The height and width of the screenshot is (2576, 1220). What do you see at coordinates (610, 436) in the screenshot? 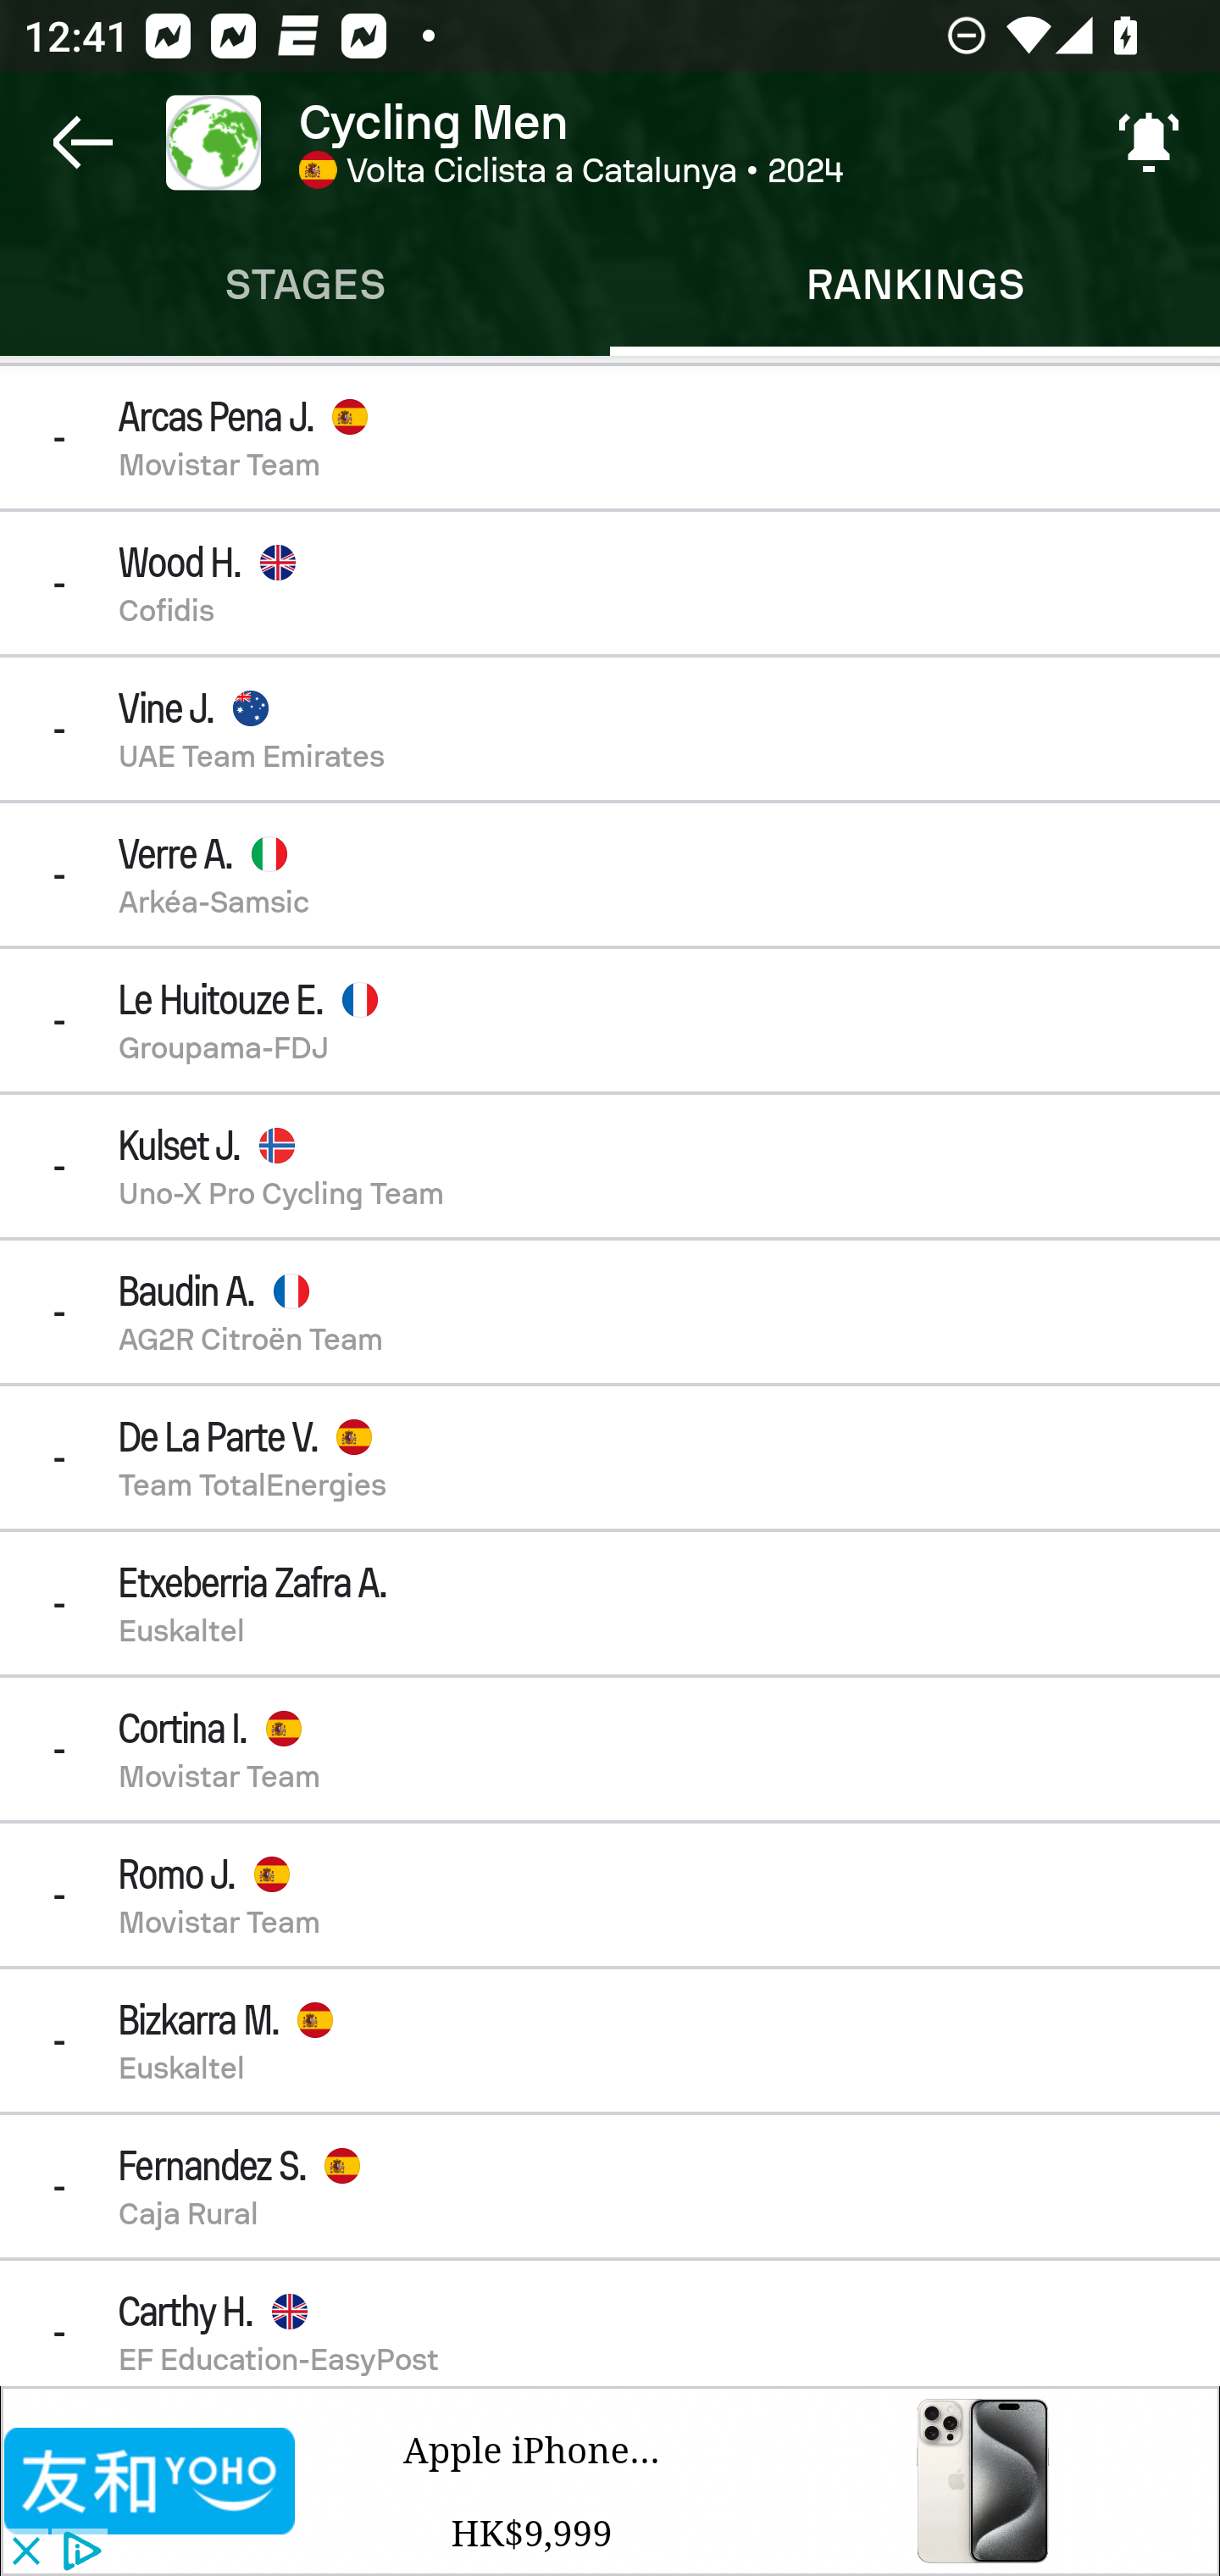
I see `- Arcas Pena J. Movistar Team` at bounding box center [610, 436].